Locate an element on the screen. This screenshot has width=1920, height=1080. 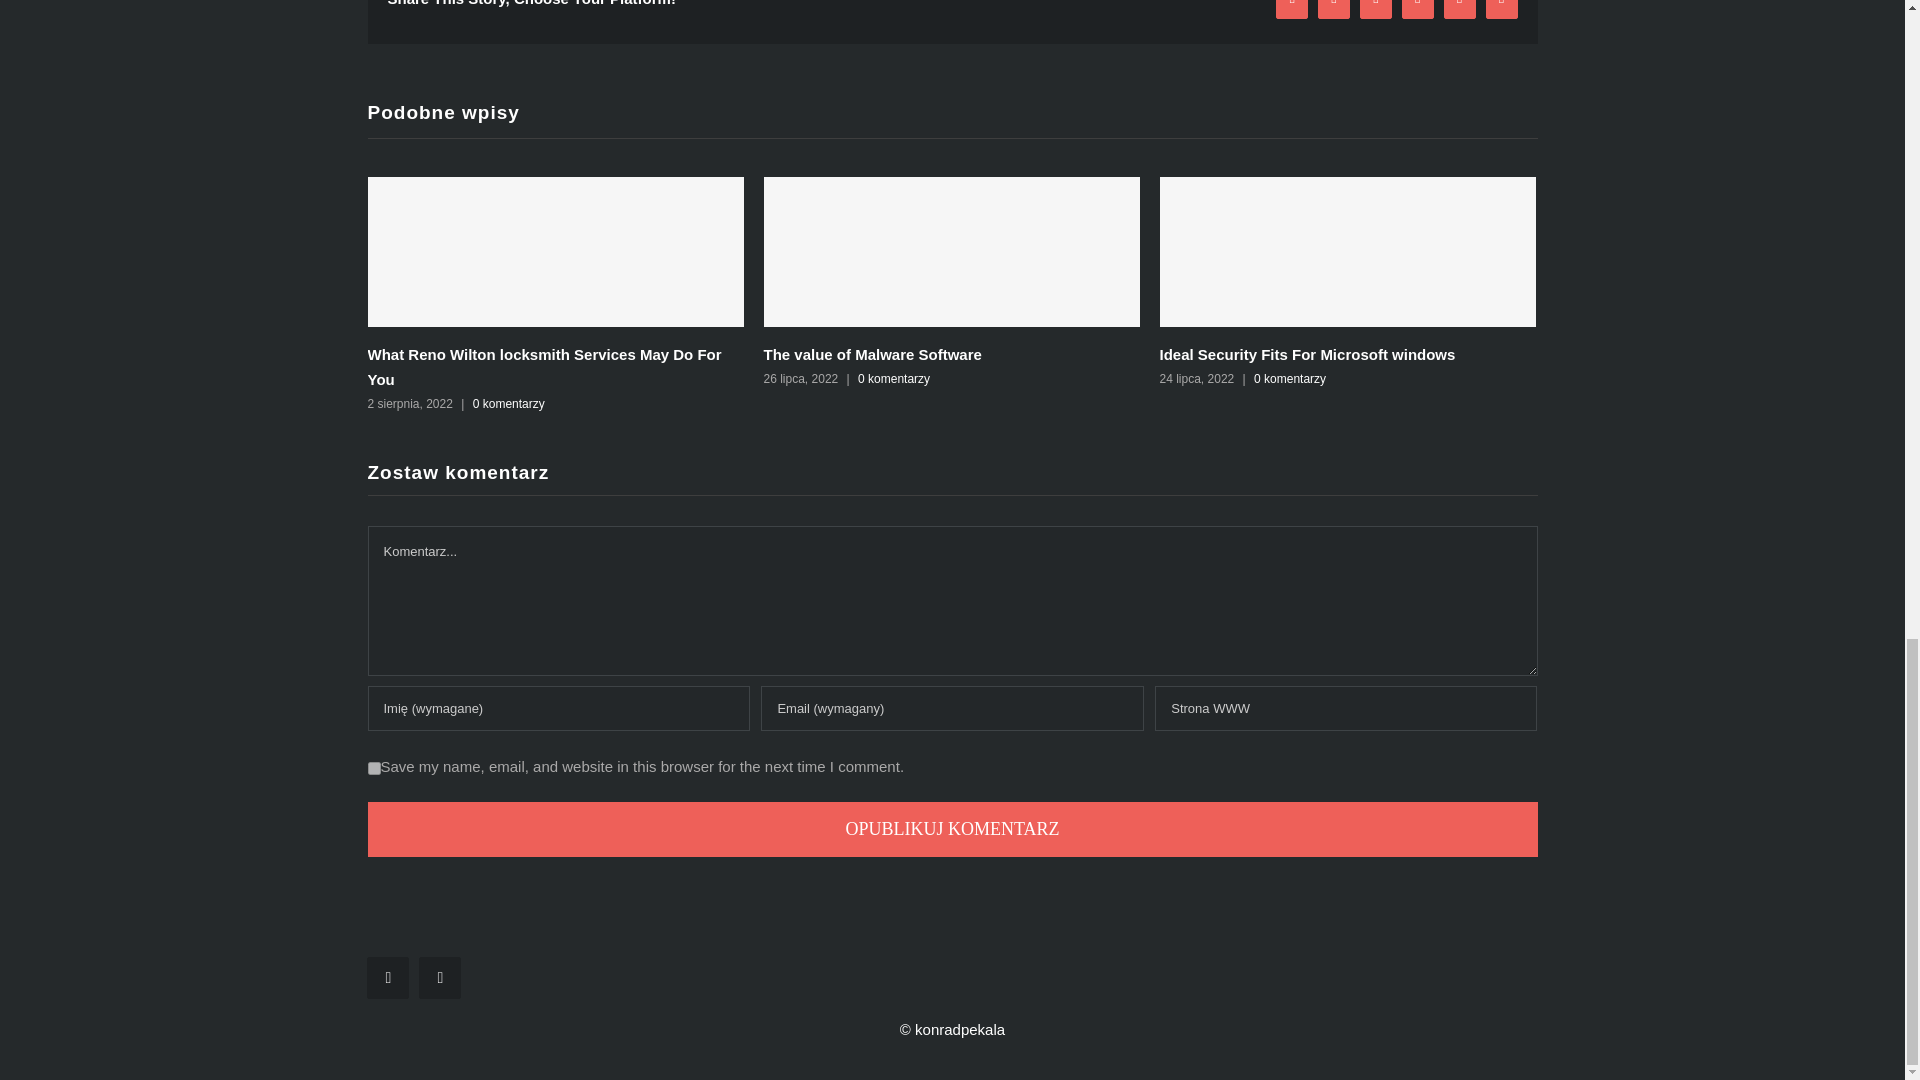
yes is located at coordinates (374, 768).